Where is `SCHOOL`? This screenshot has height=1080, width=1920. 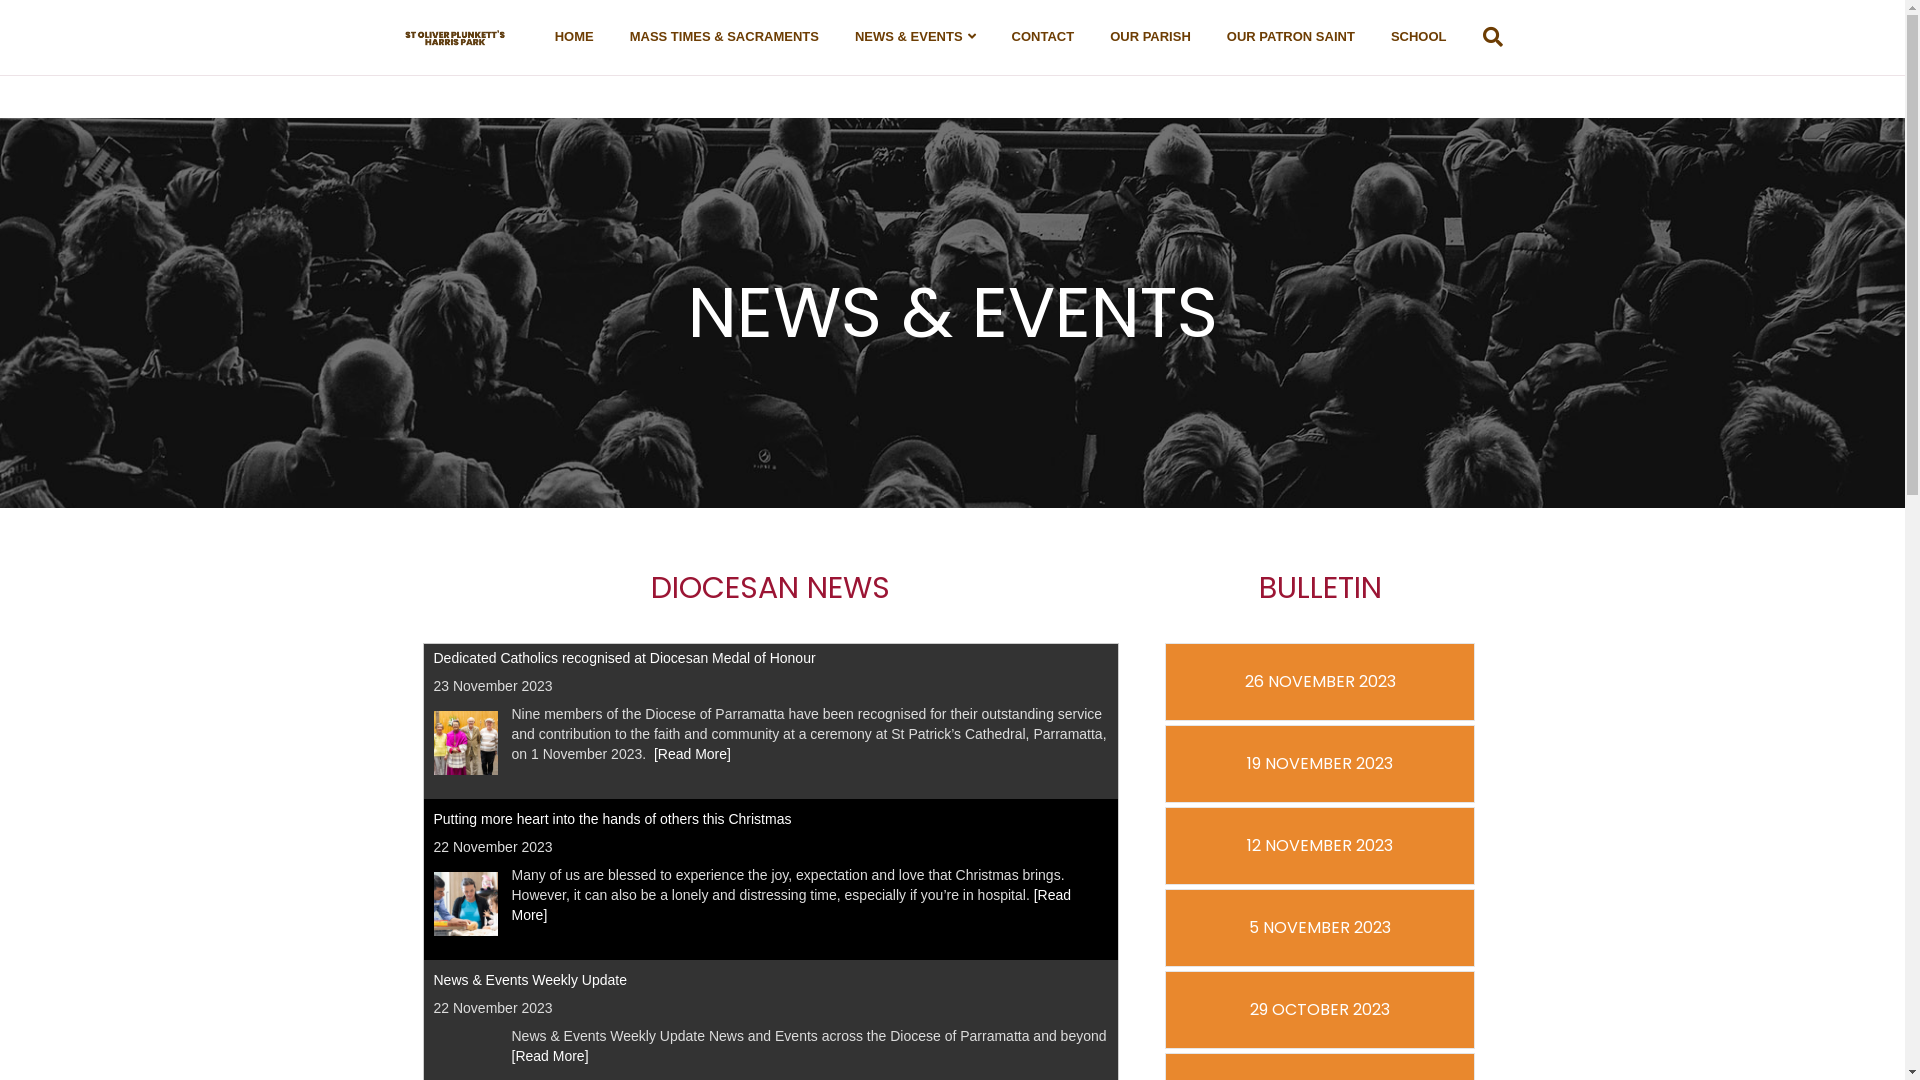 SCHOOL is located at coordinates (1419, 37).